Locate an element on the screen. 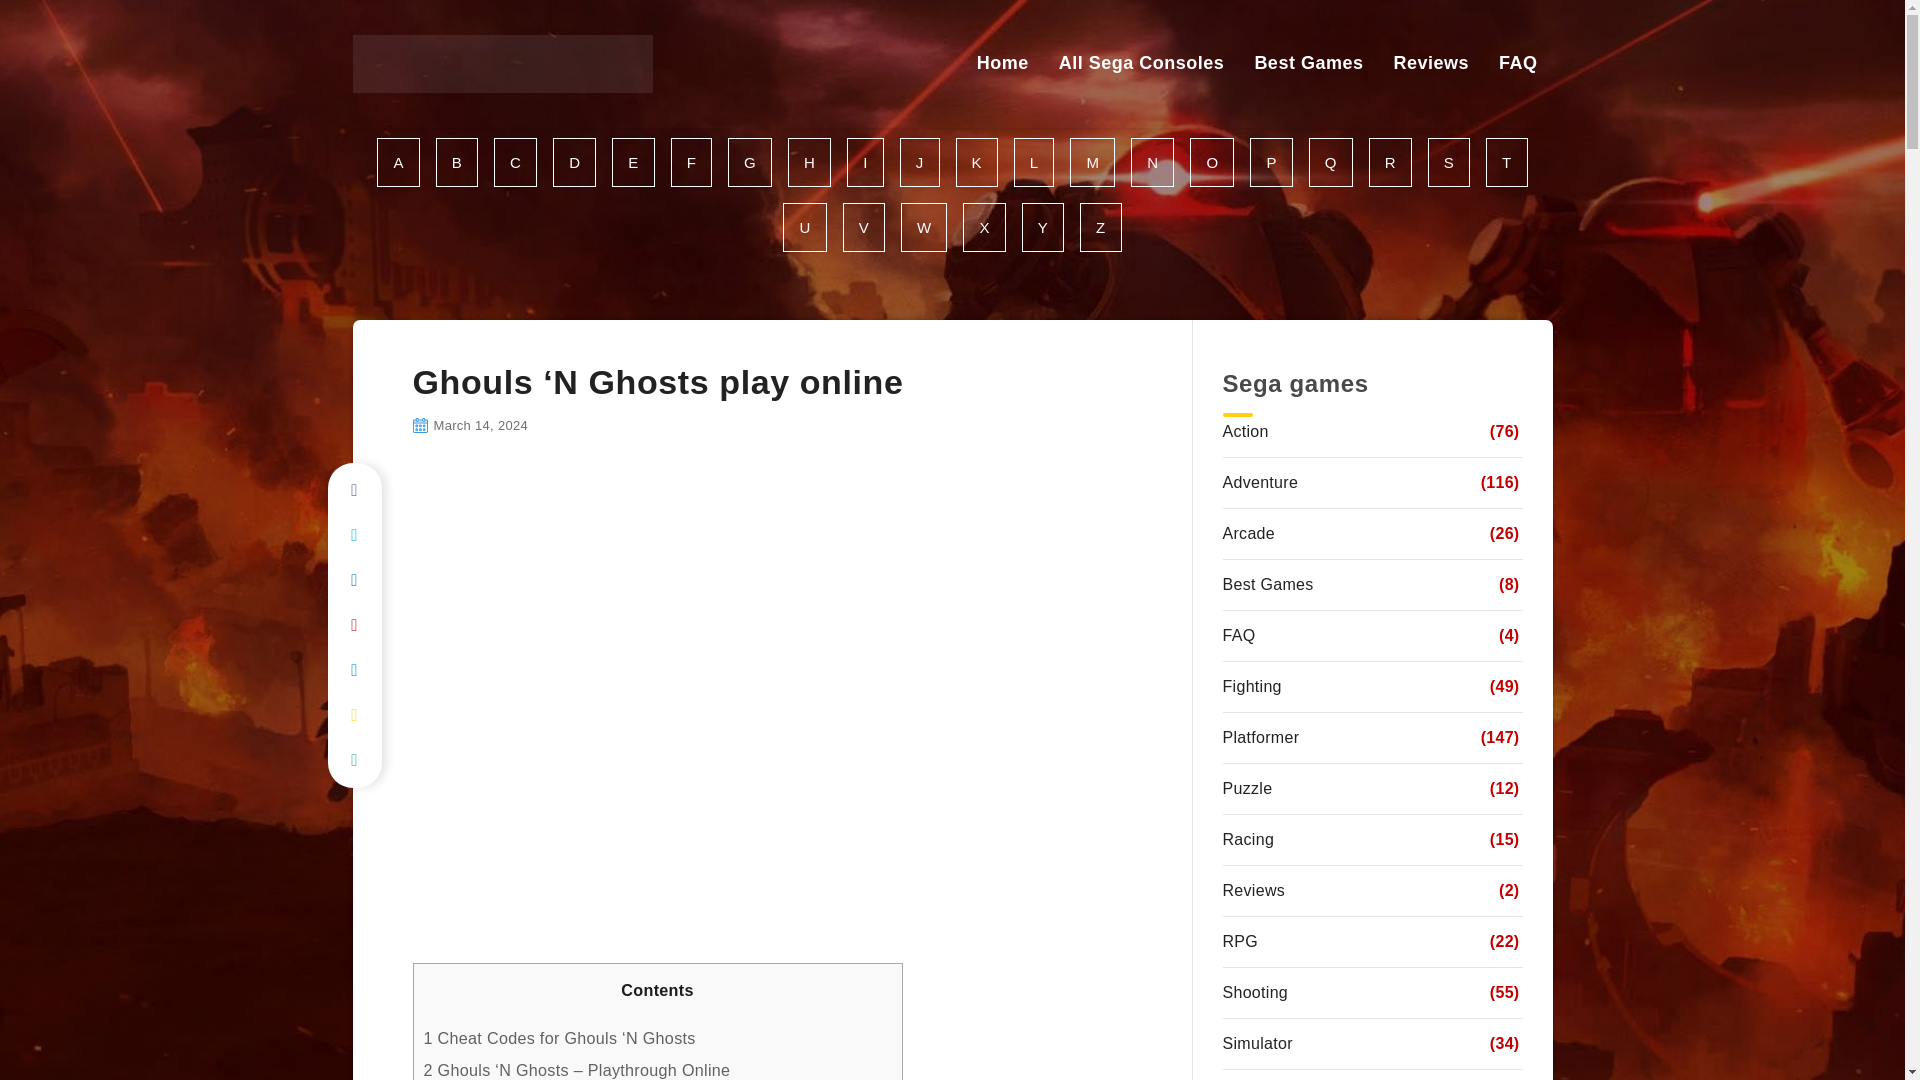  Reviews is located at coordinates (1430, 62).